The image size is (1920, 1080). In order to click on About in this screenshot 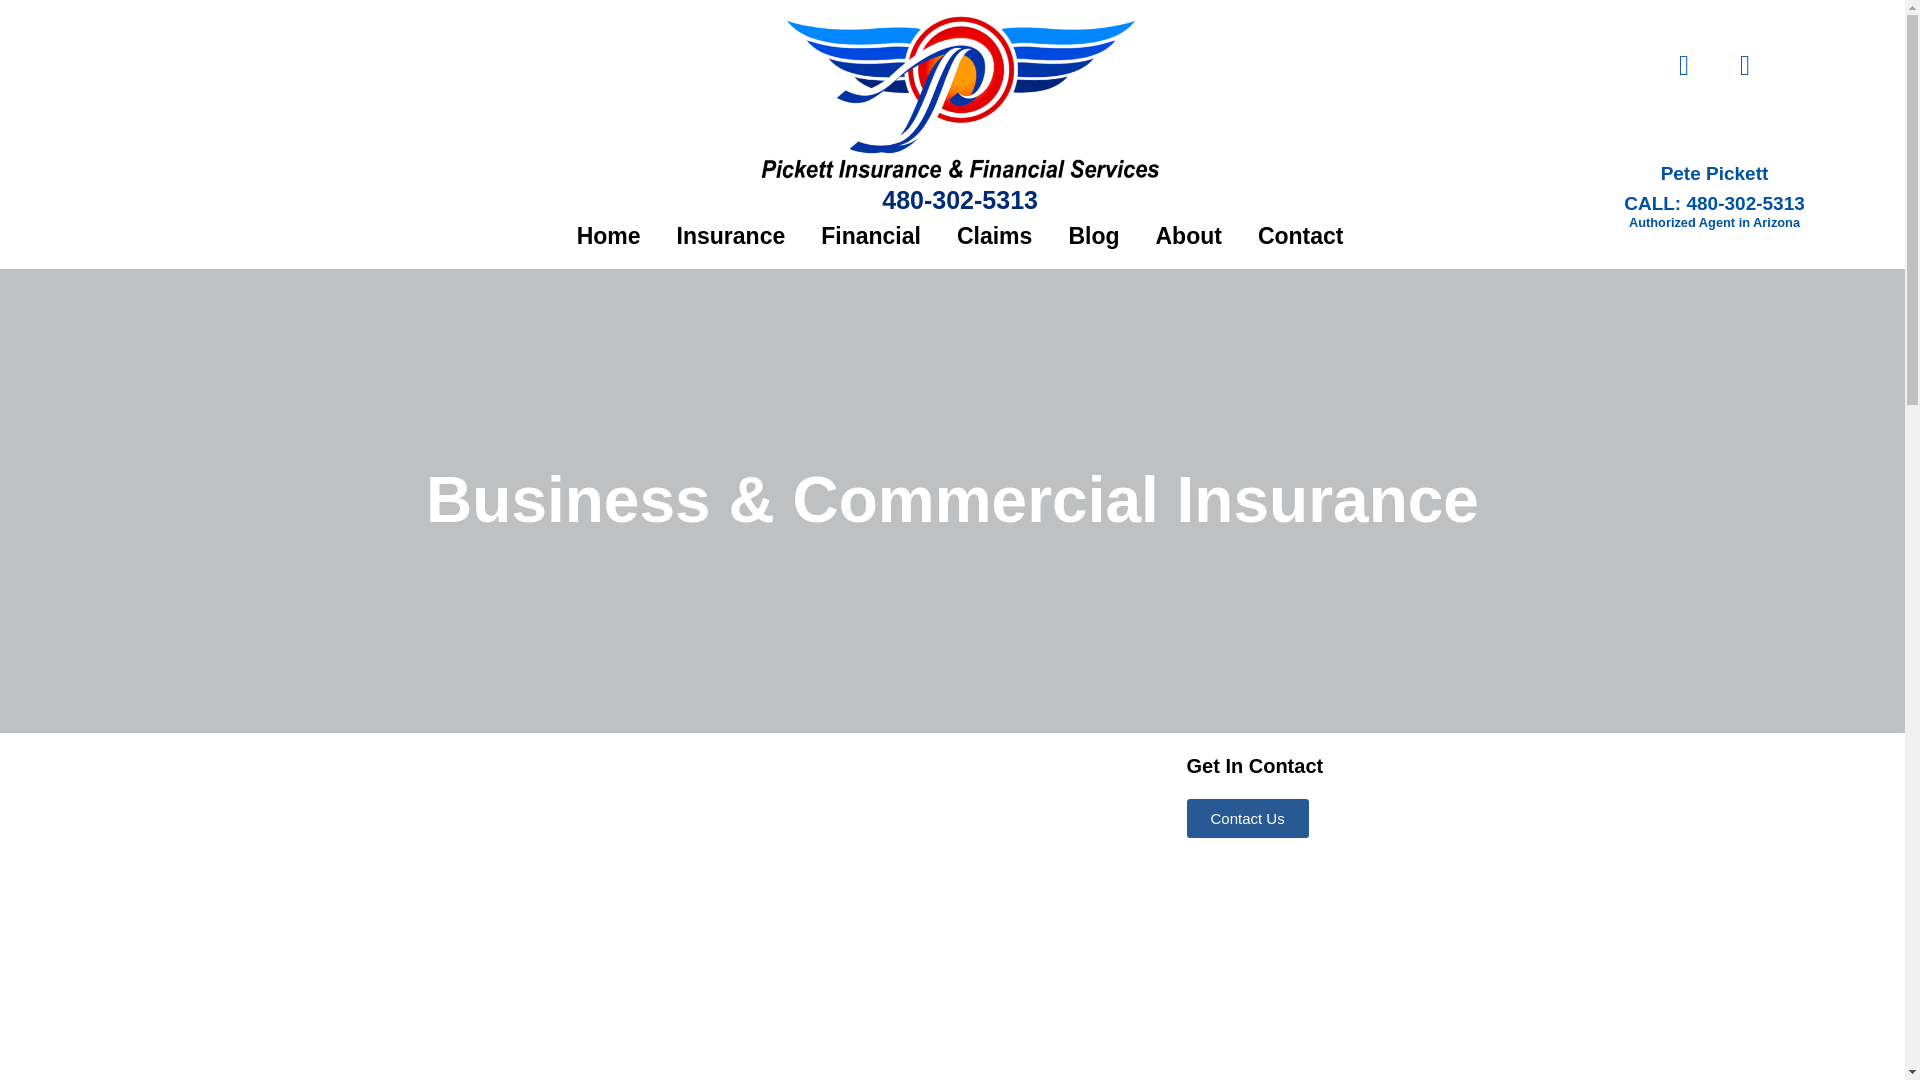, I will do `click(1187, 236)`.